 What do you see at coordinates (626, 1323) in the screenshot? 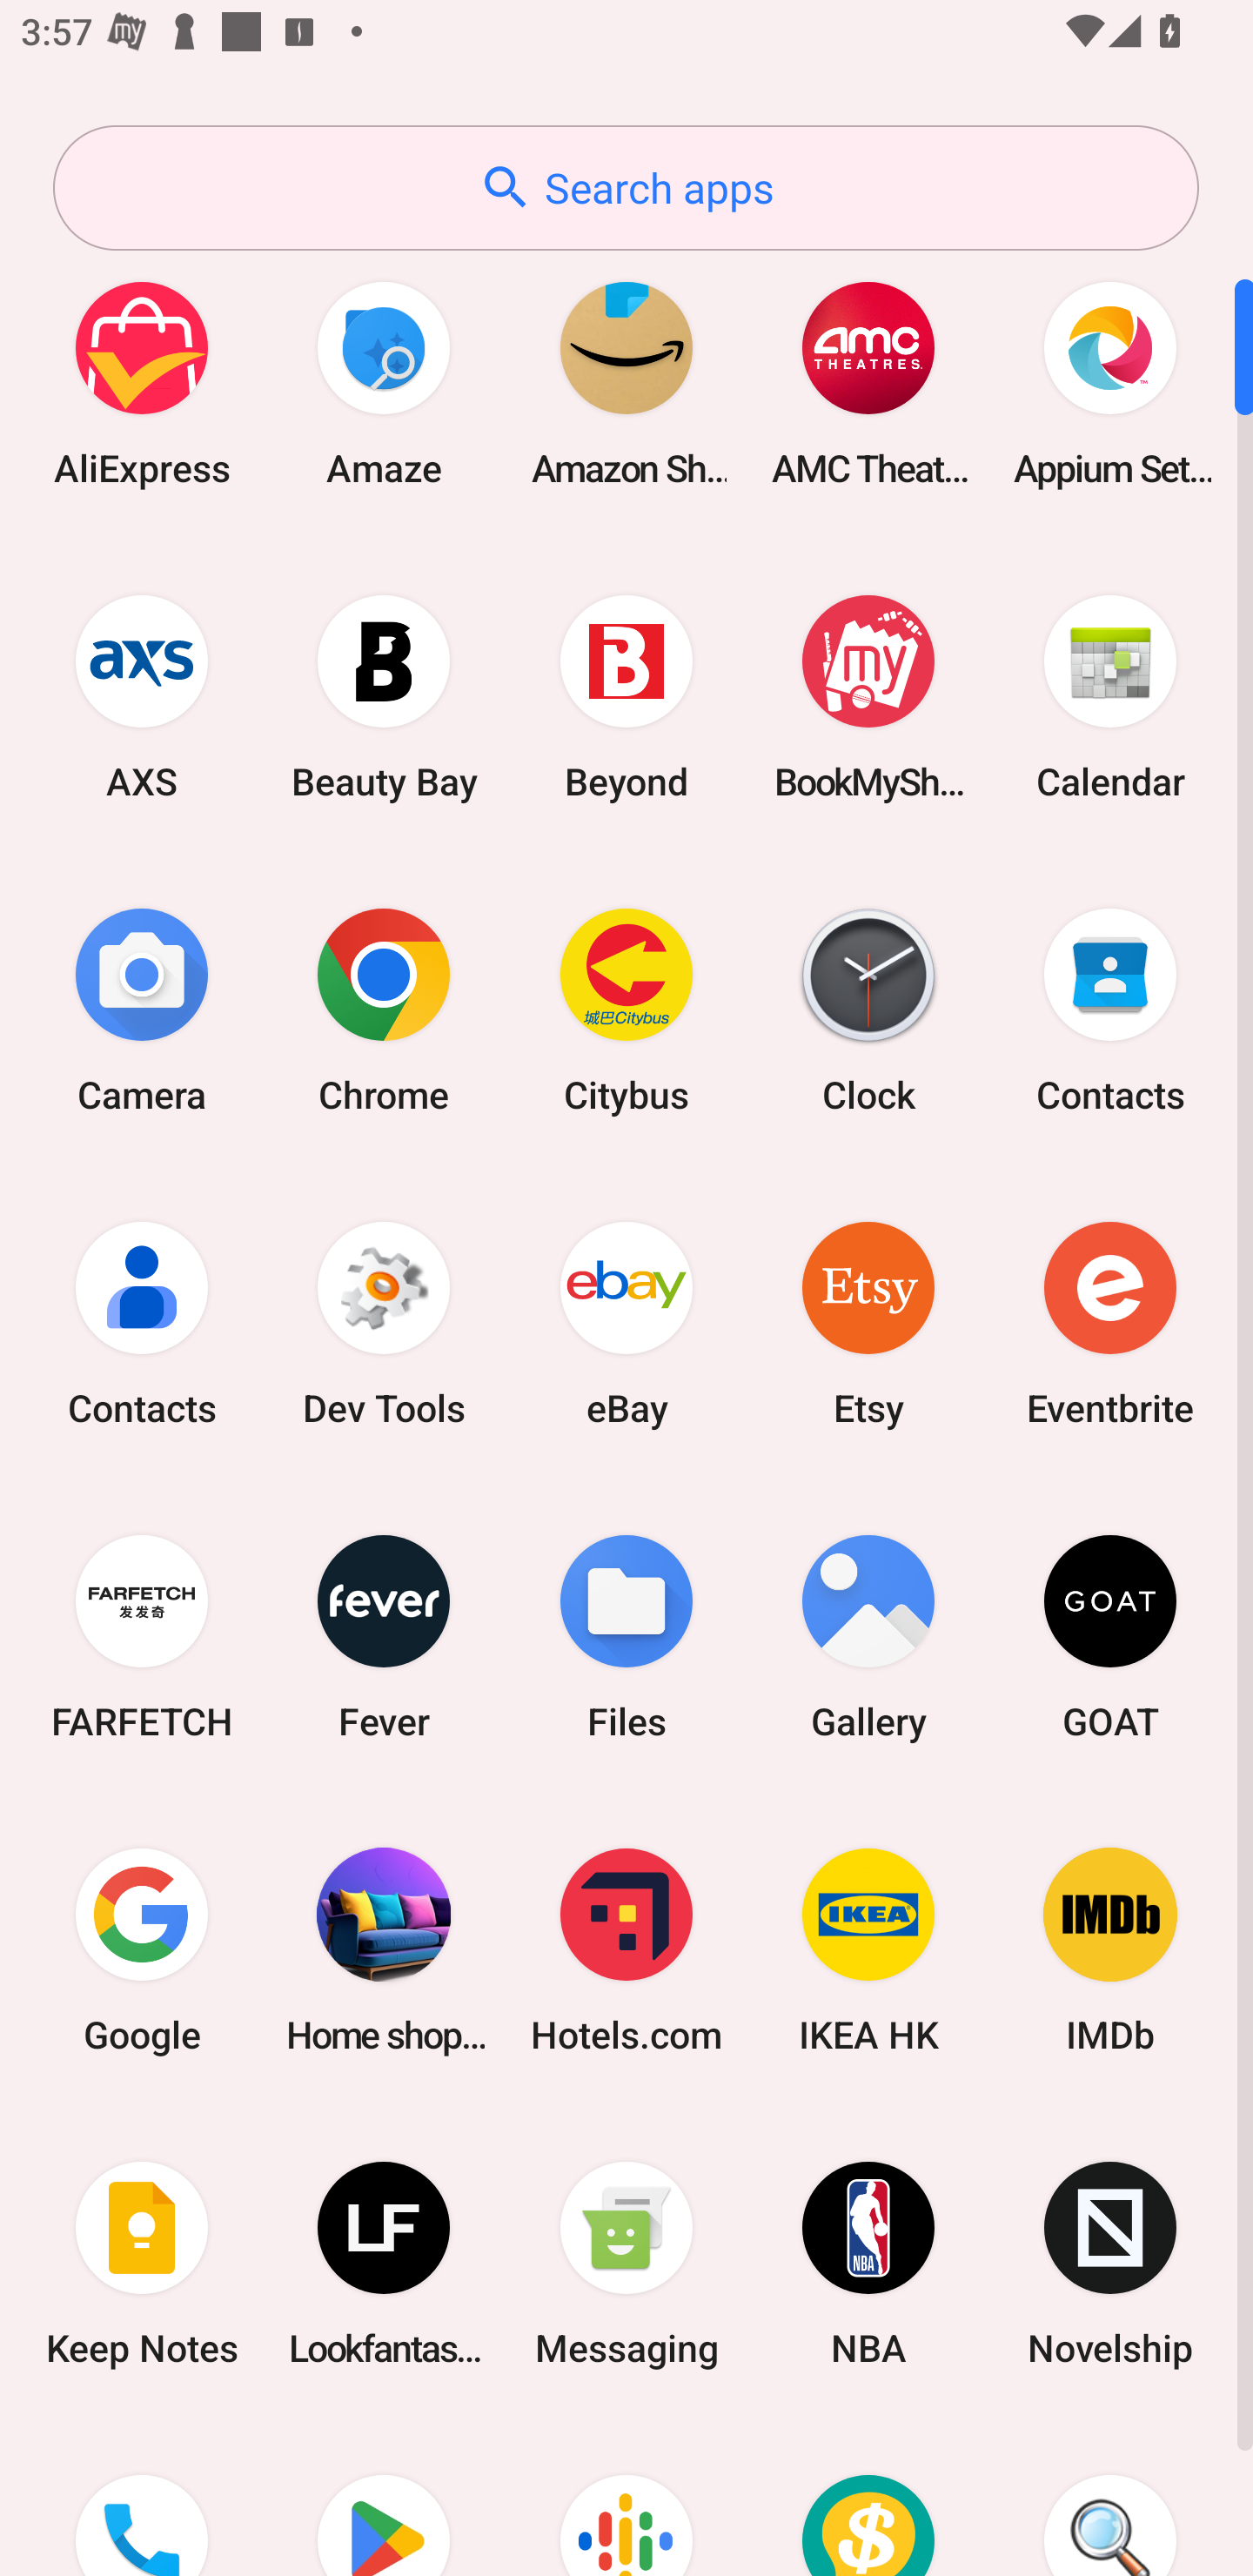
I see `eBay` at bounding box center [626, 1323].